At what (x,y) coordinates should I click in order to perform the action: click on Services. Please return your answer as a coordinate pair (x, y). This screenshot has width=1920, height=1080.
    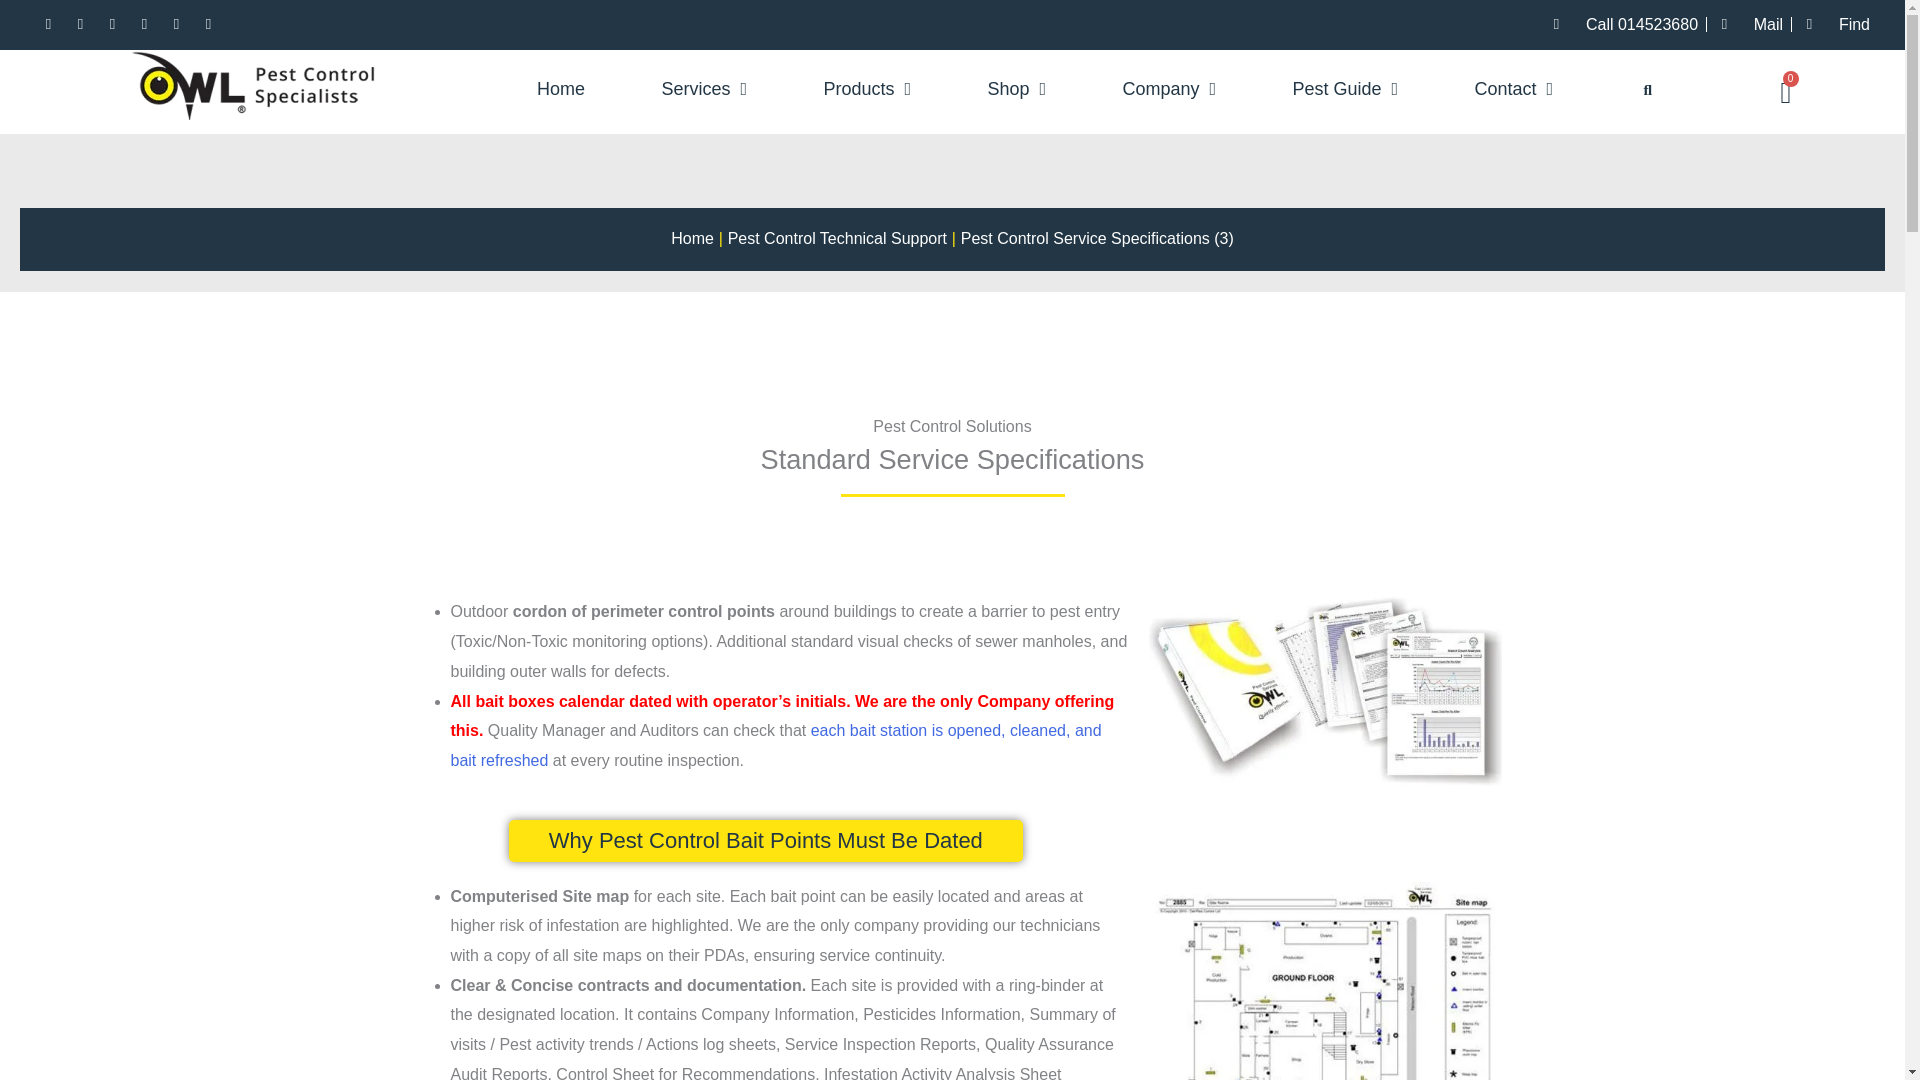
    Looking at the image, I should click on (704, 88).